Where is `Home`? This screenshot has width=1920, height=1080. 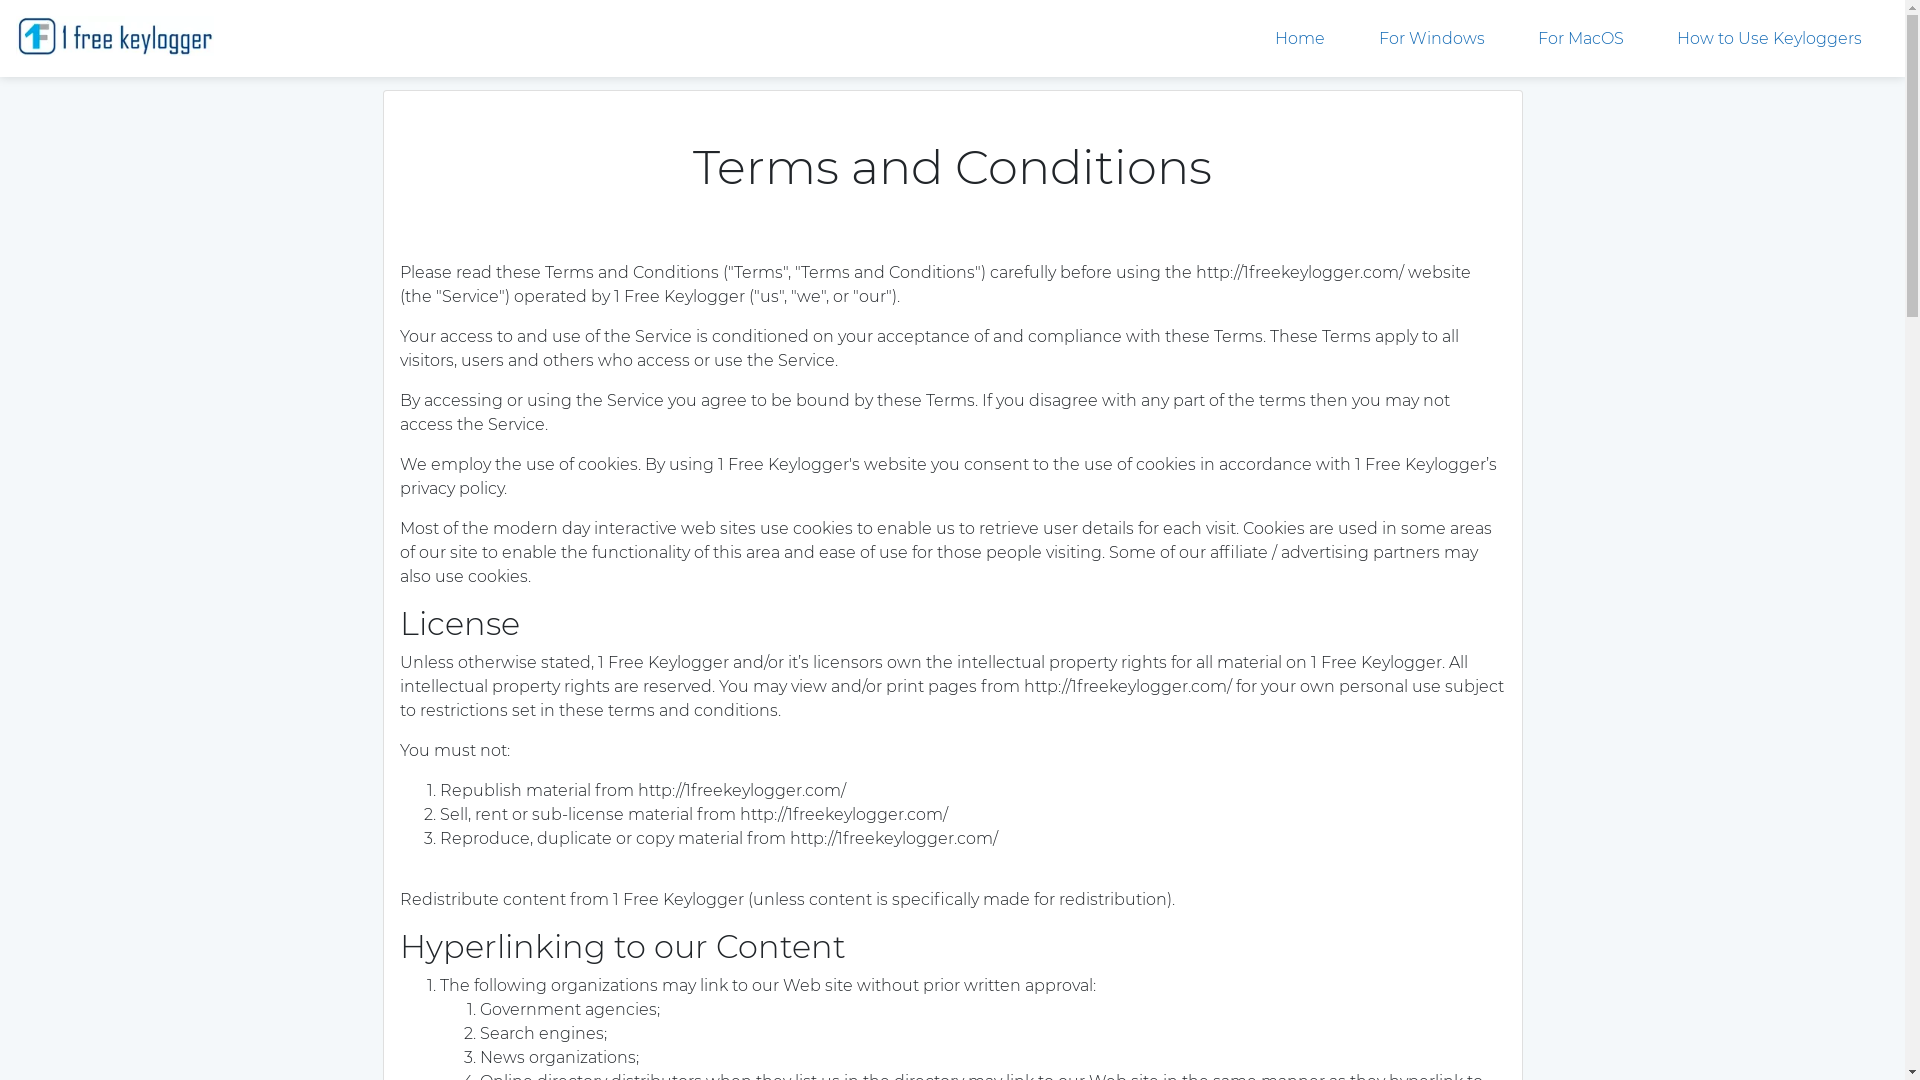 Home is located at coordinates (1300, 38).